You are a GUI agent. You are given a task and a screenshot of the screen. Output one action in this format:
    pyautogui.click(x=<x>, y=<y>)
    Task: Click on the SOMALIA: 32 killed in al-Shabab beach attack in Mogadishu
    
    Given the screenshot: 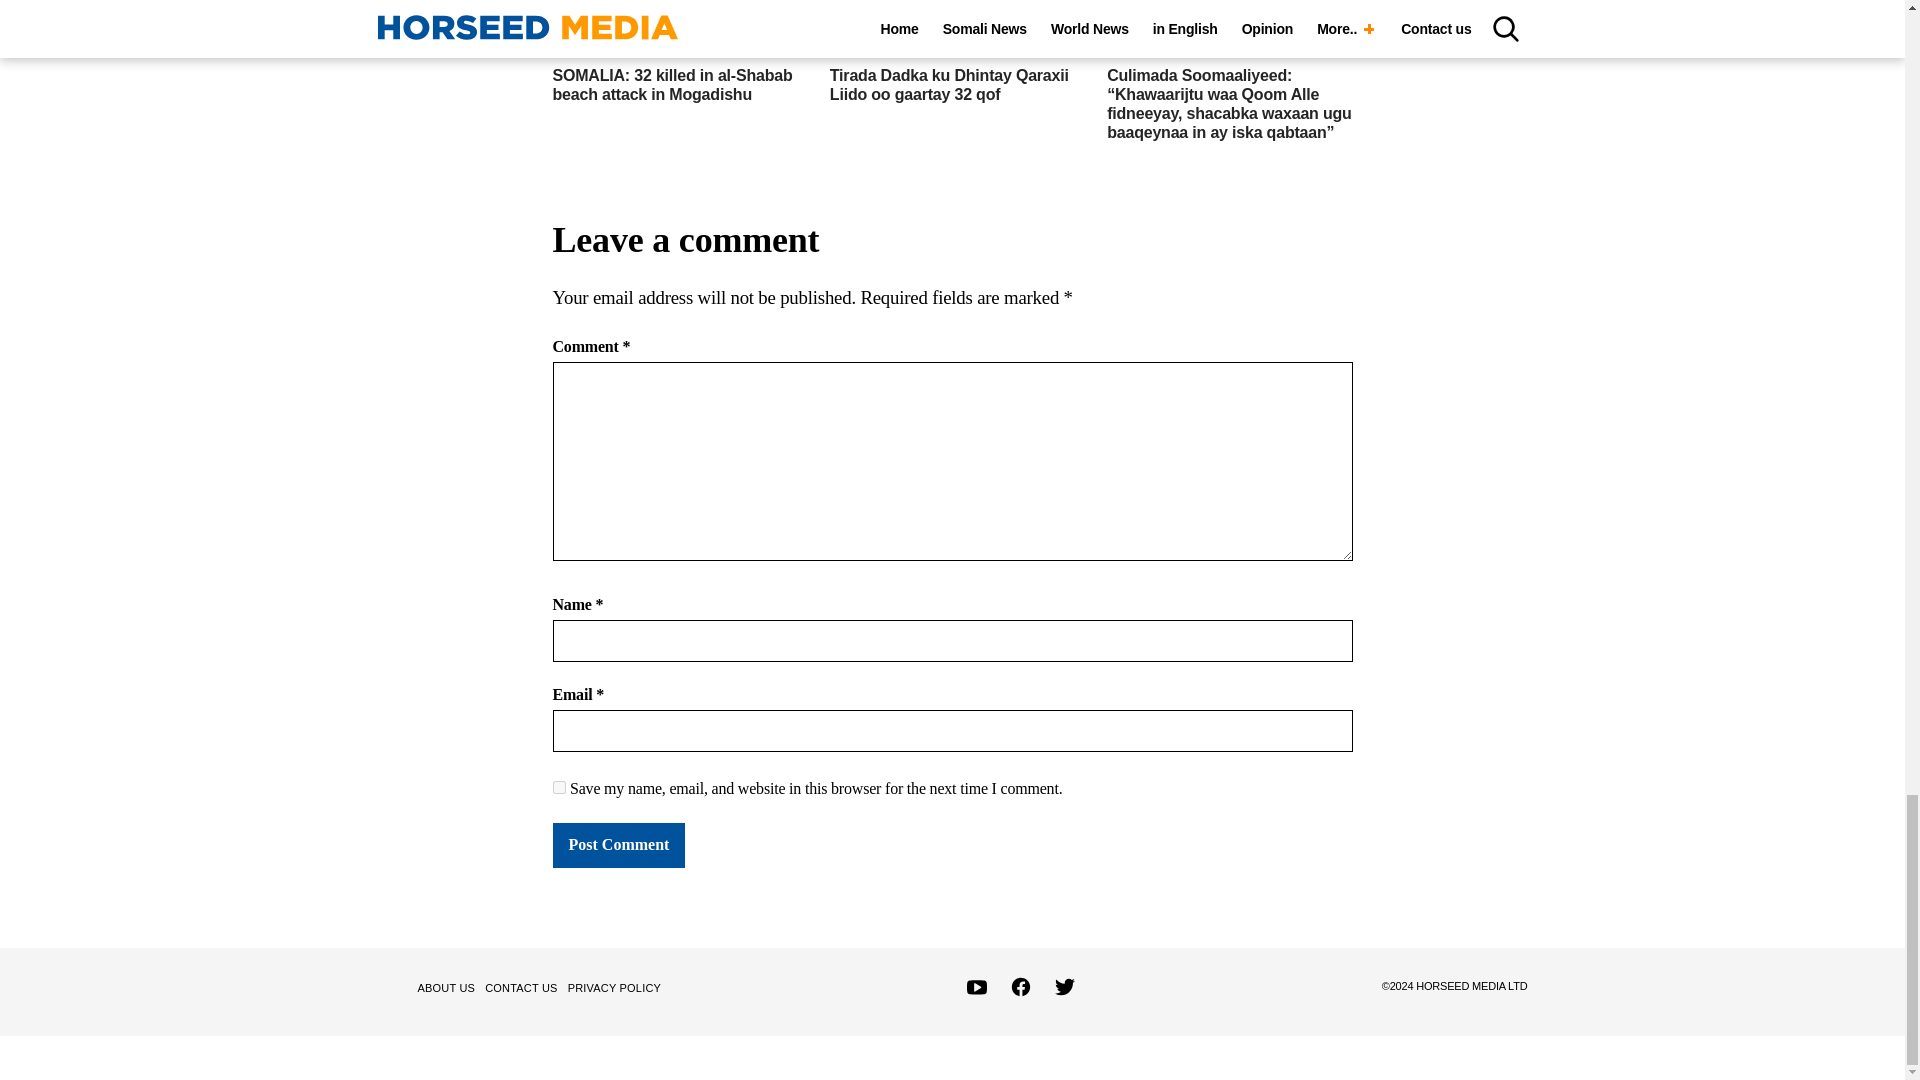 What is the action you would take?
    pyautogui.click(x=672, y=84)
    